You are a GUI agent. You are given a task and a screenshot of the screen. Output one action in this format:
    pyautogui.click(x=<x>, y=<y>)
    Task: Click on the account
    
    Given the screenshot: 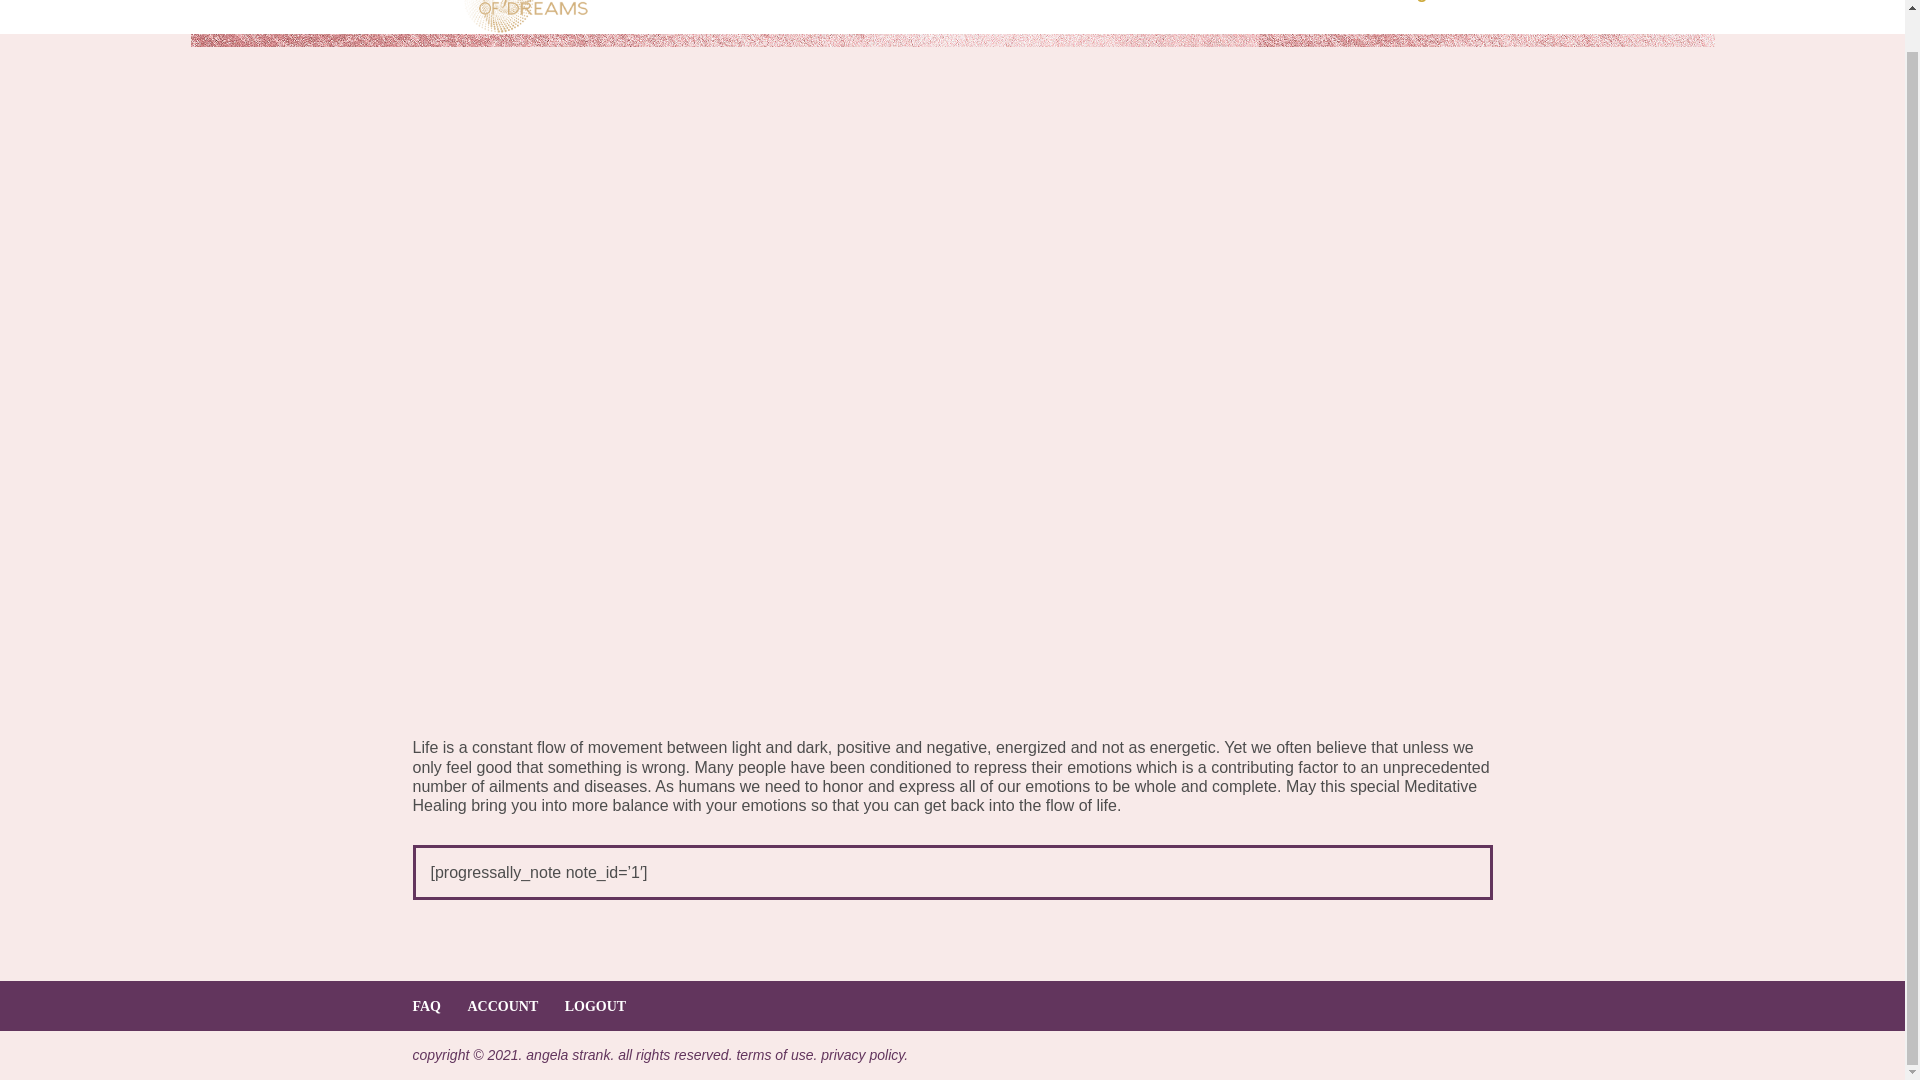 What is the action you would take?
    pyautogui.click(x=1236, y=7)
    